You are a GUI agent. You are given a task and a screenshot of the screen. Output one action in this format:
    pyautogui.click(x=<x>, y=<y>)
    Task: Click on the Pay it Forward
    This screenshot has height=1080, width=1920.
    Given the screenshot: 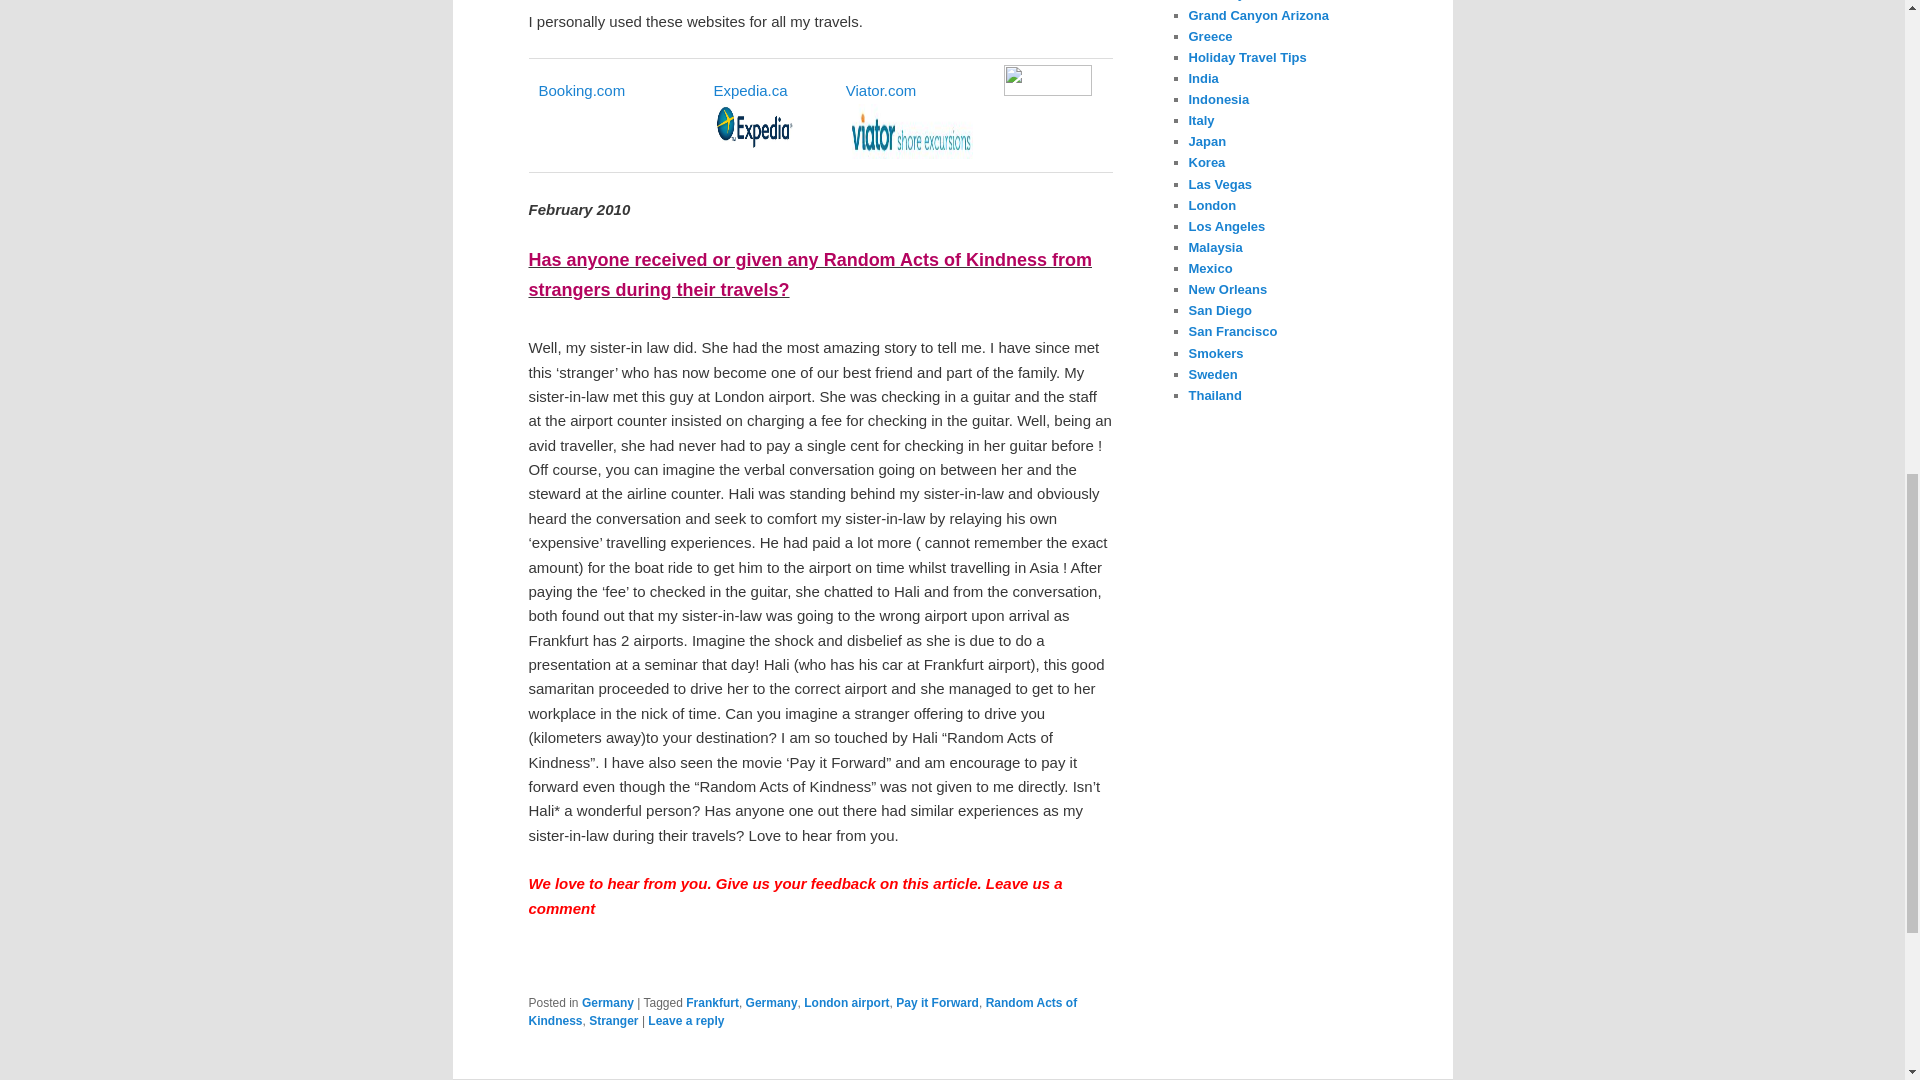 What is the action you would take?
    pyautogui.click(x=938, y=1002)
    